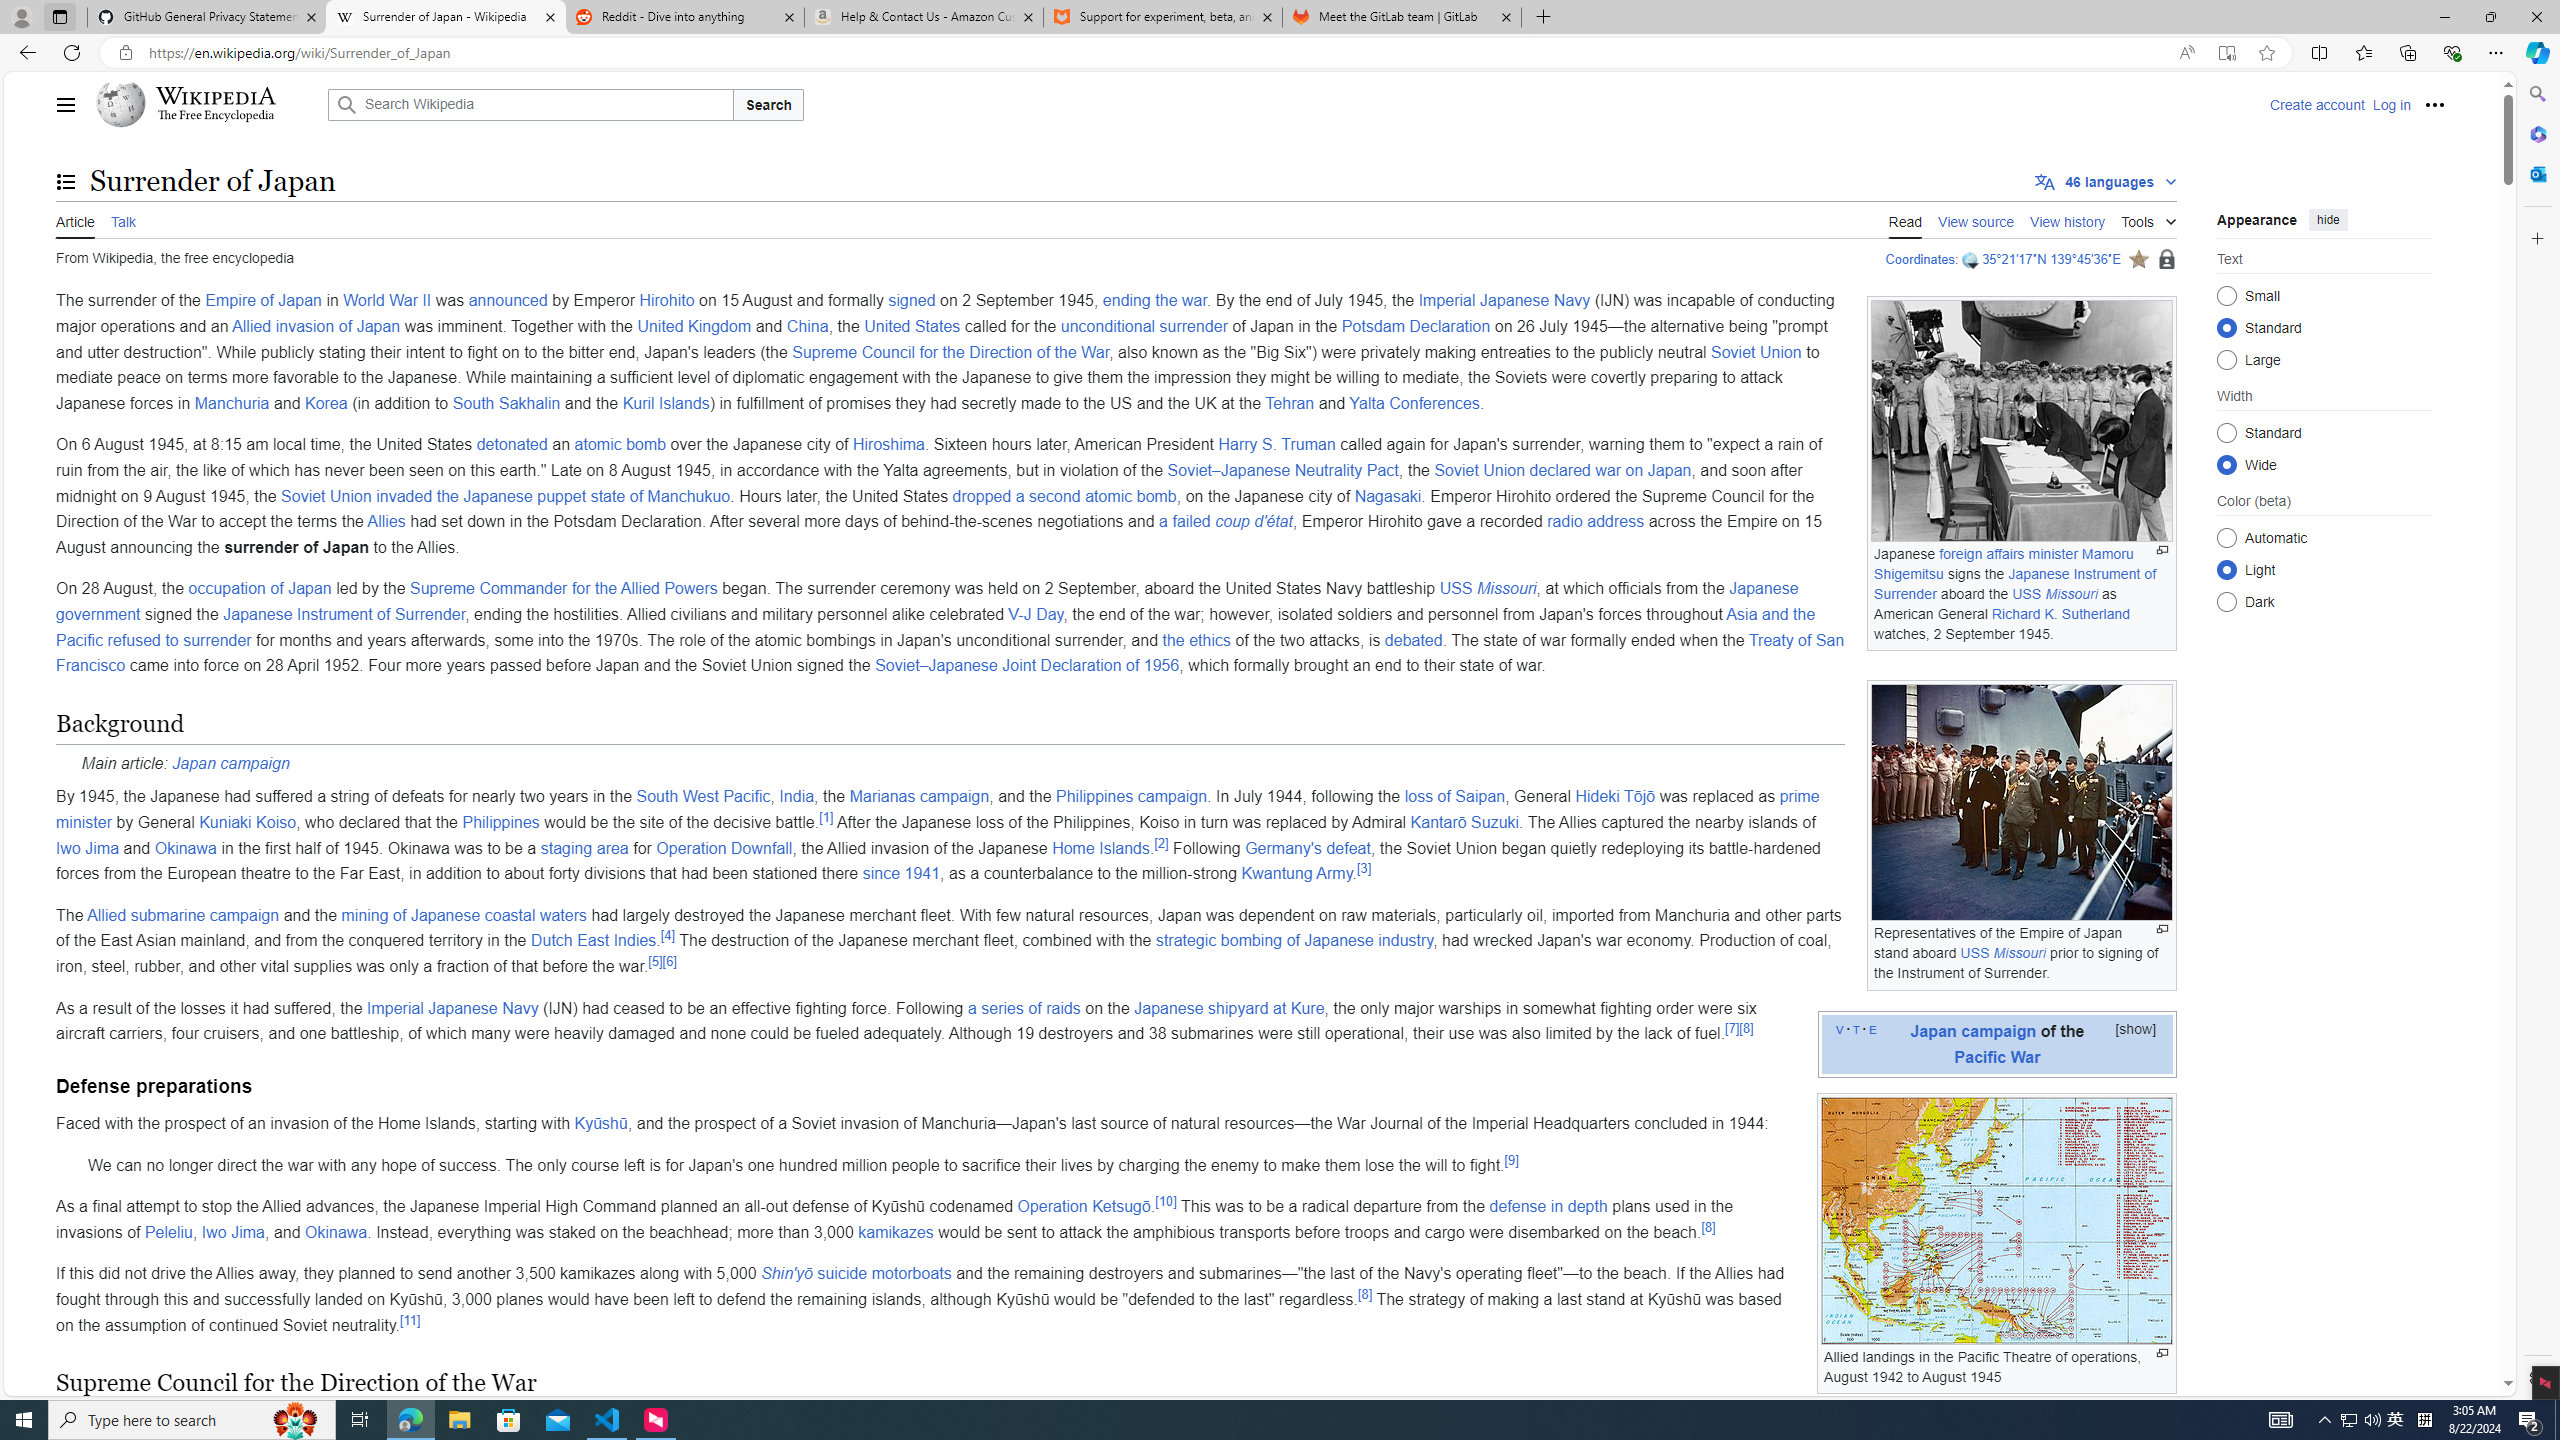  I want to click on [3], so click(1364, 867).